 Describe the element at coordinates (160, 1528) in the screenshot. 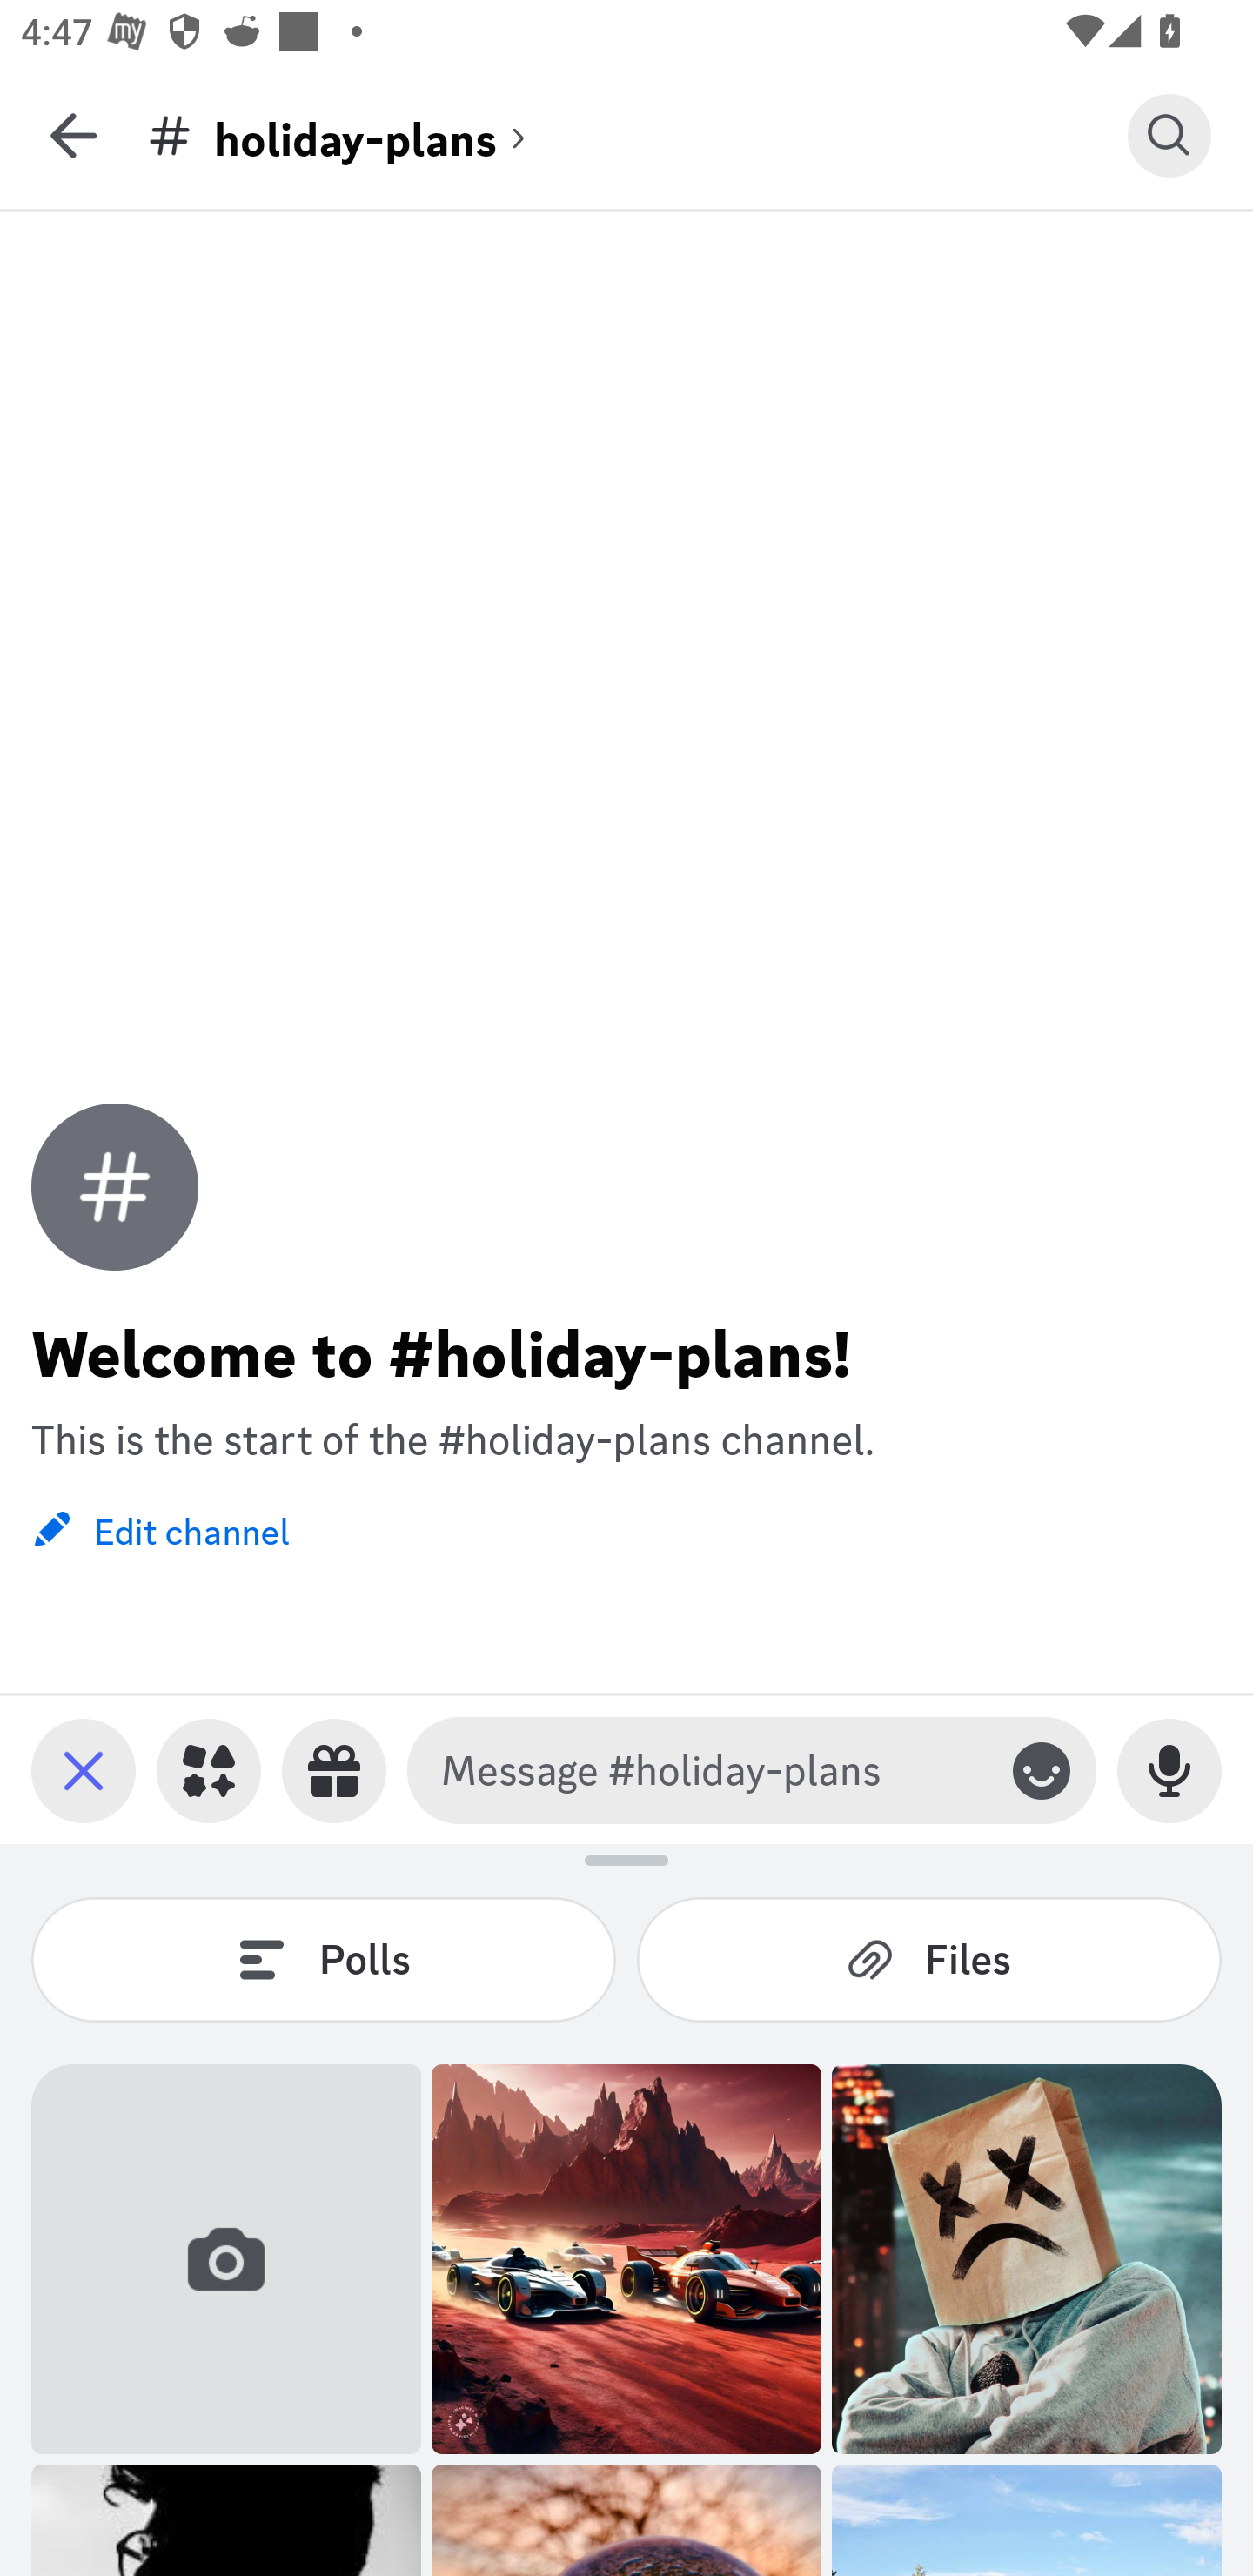

I see `Edit channel` at that location.